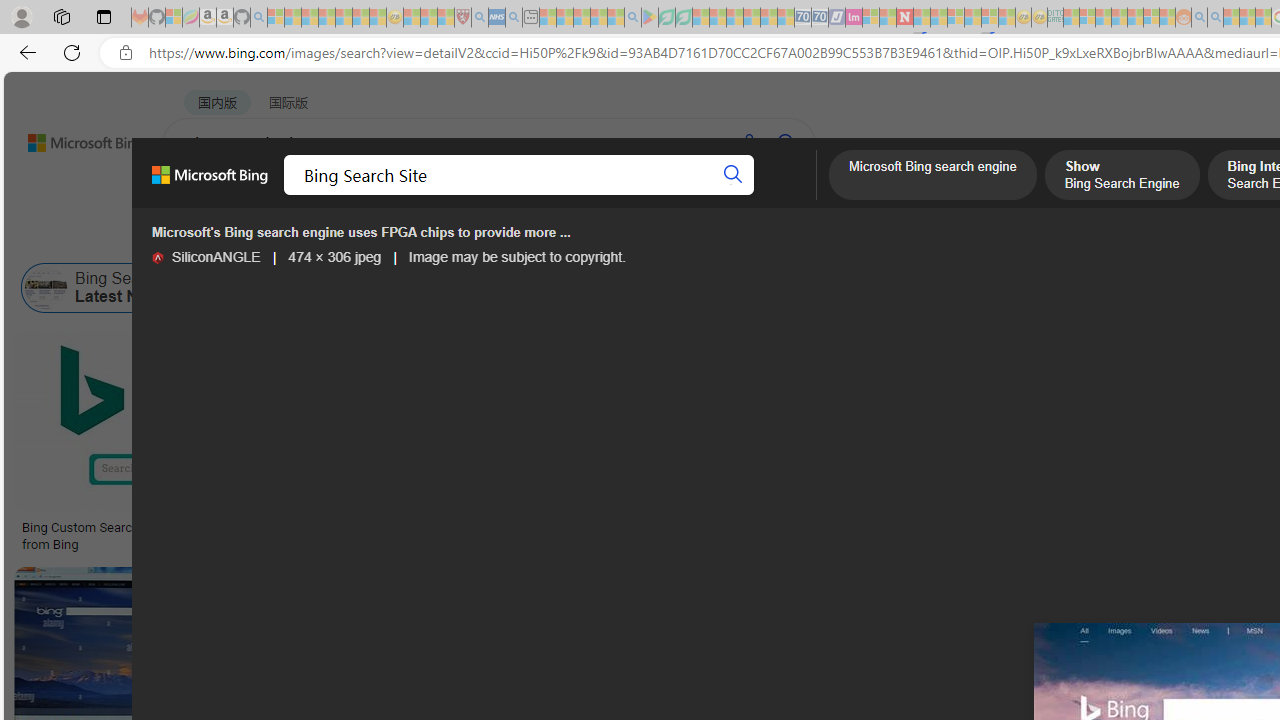 The image size is (1280, 720). Describe the element at coordinates (802, 18) in the screenshot. I see `Cheap Car Rentals - Save70.com - Sleeping` at that location.